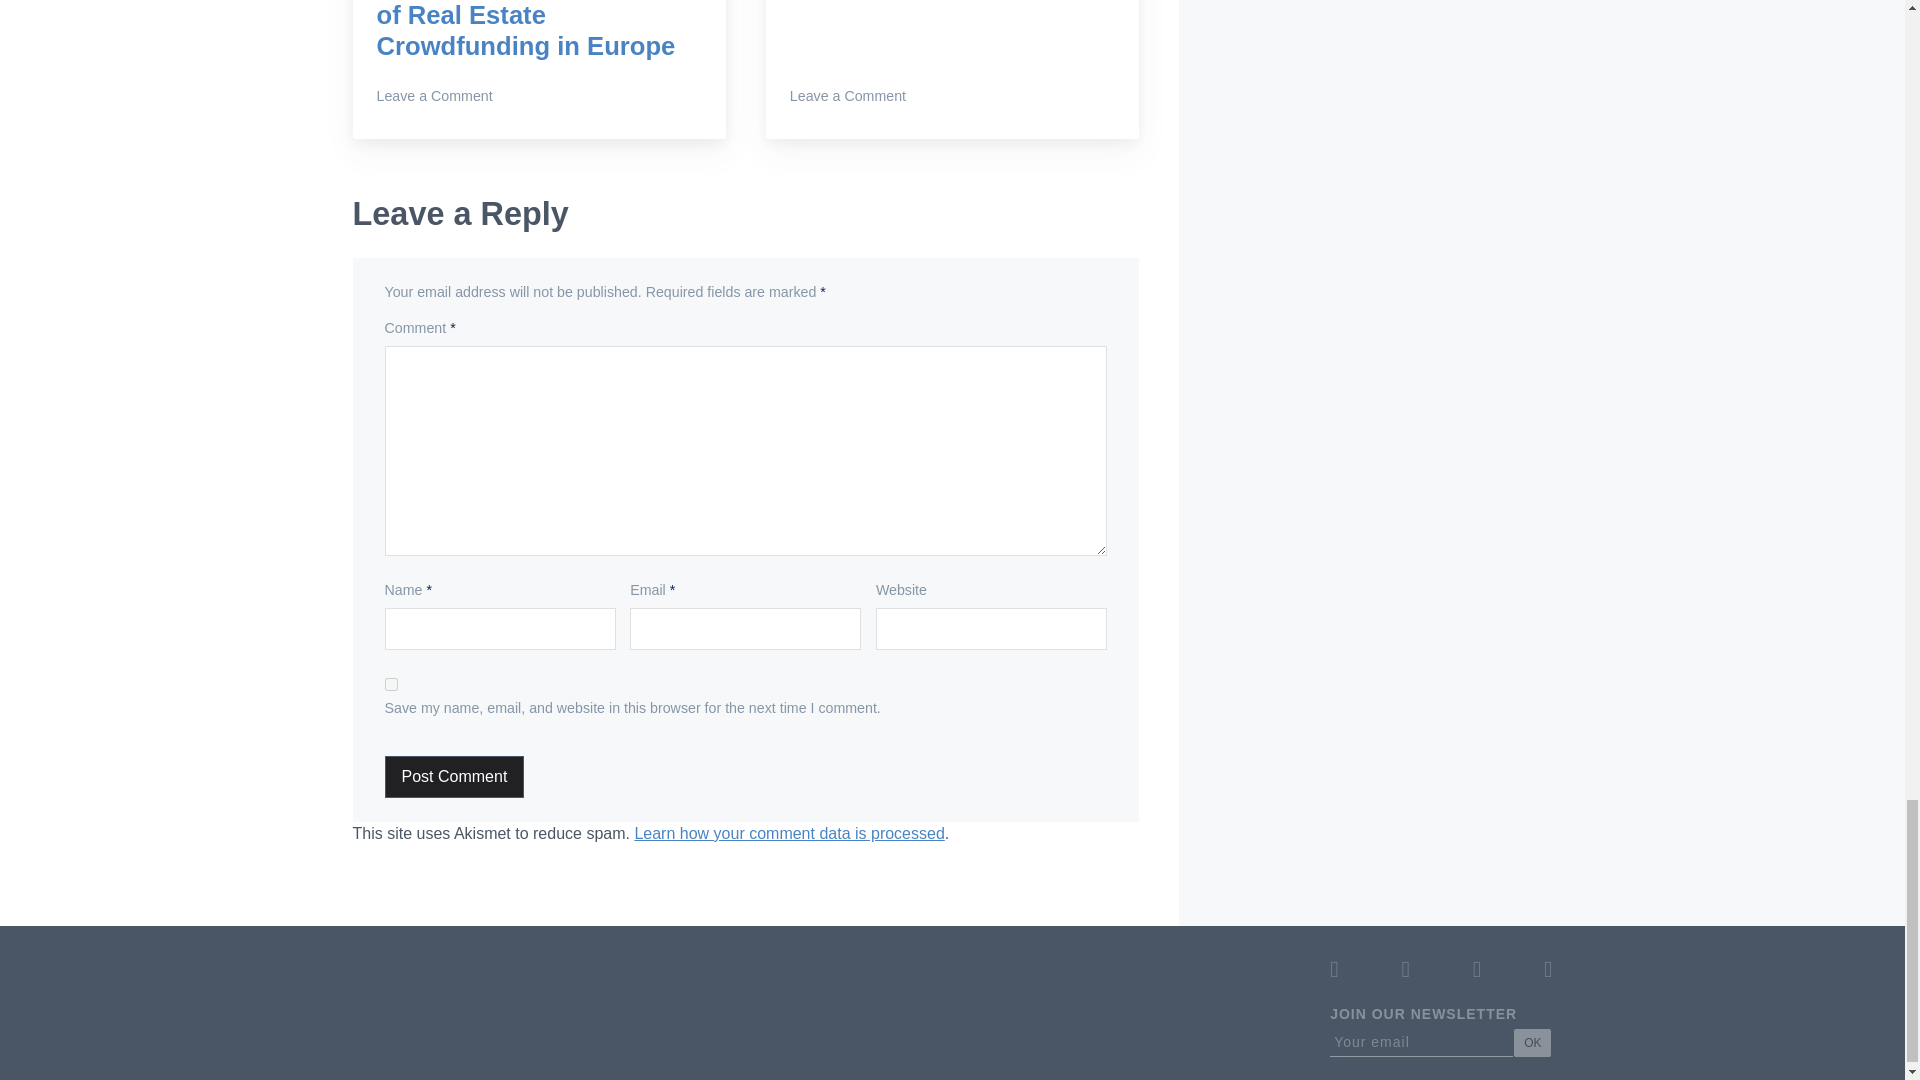 Image resolution: width=1920 pixels, height=1080 pixels. I want to click on OK, so click(1532, 1043).